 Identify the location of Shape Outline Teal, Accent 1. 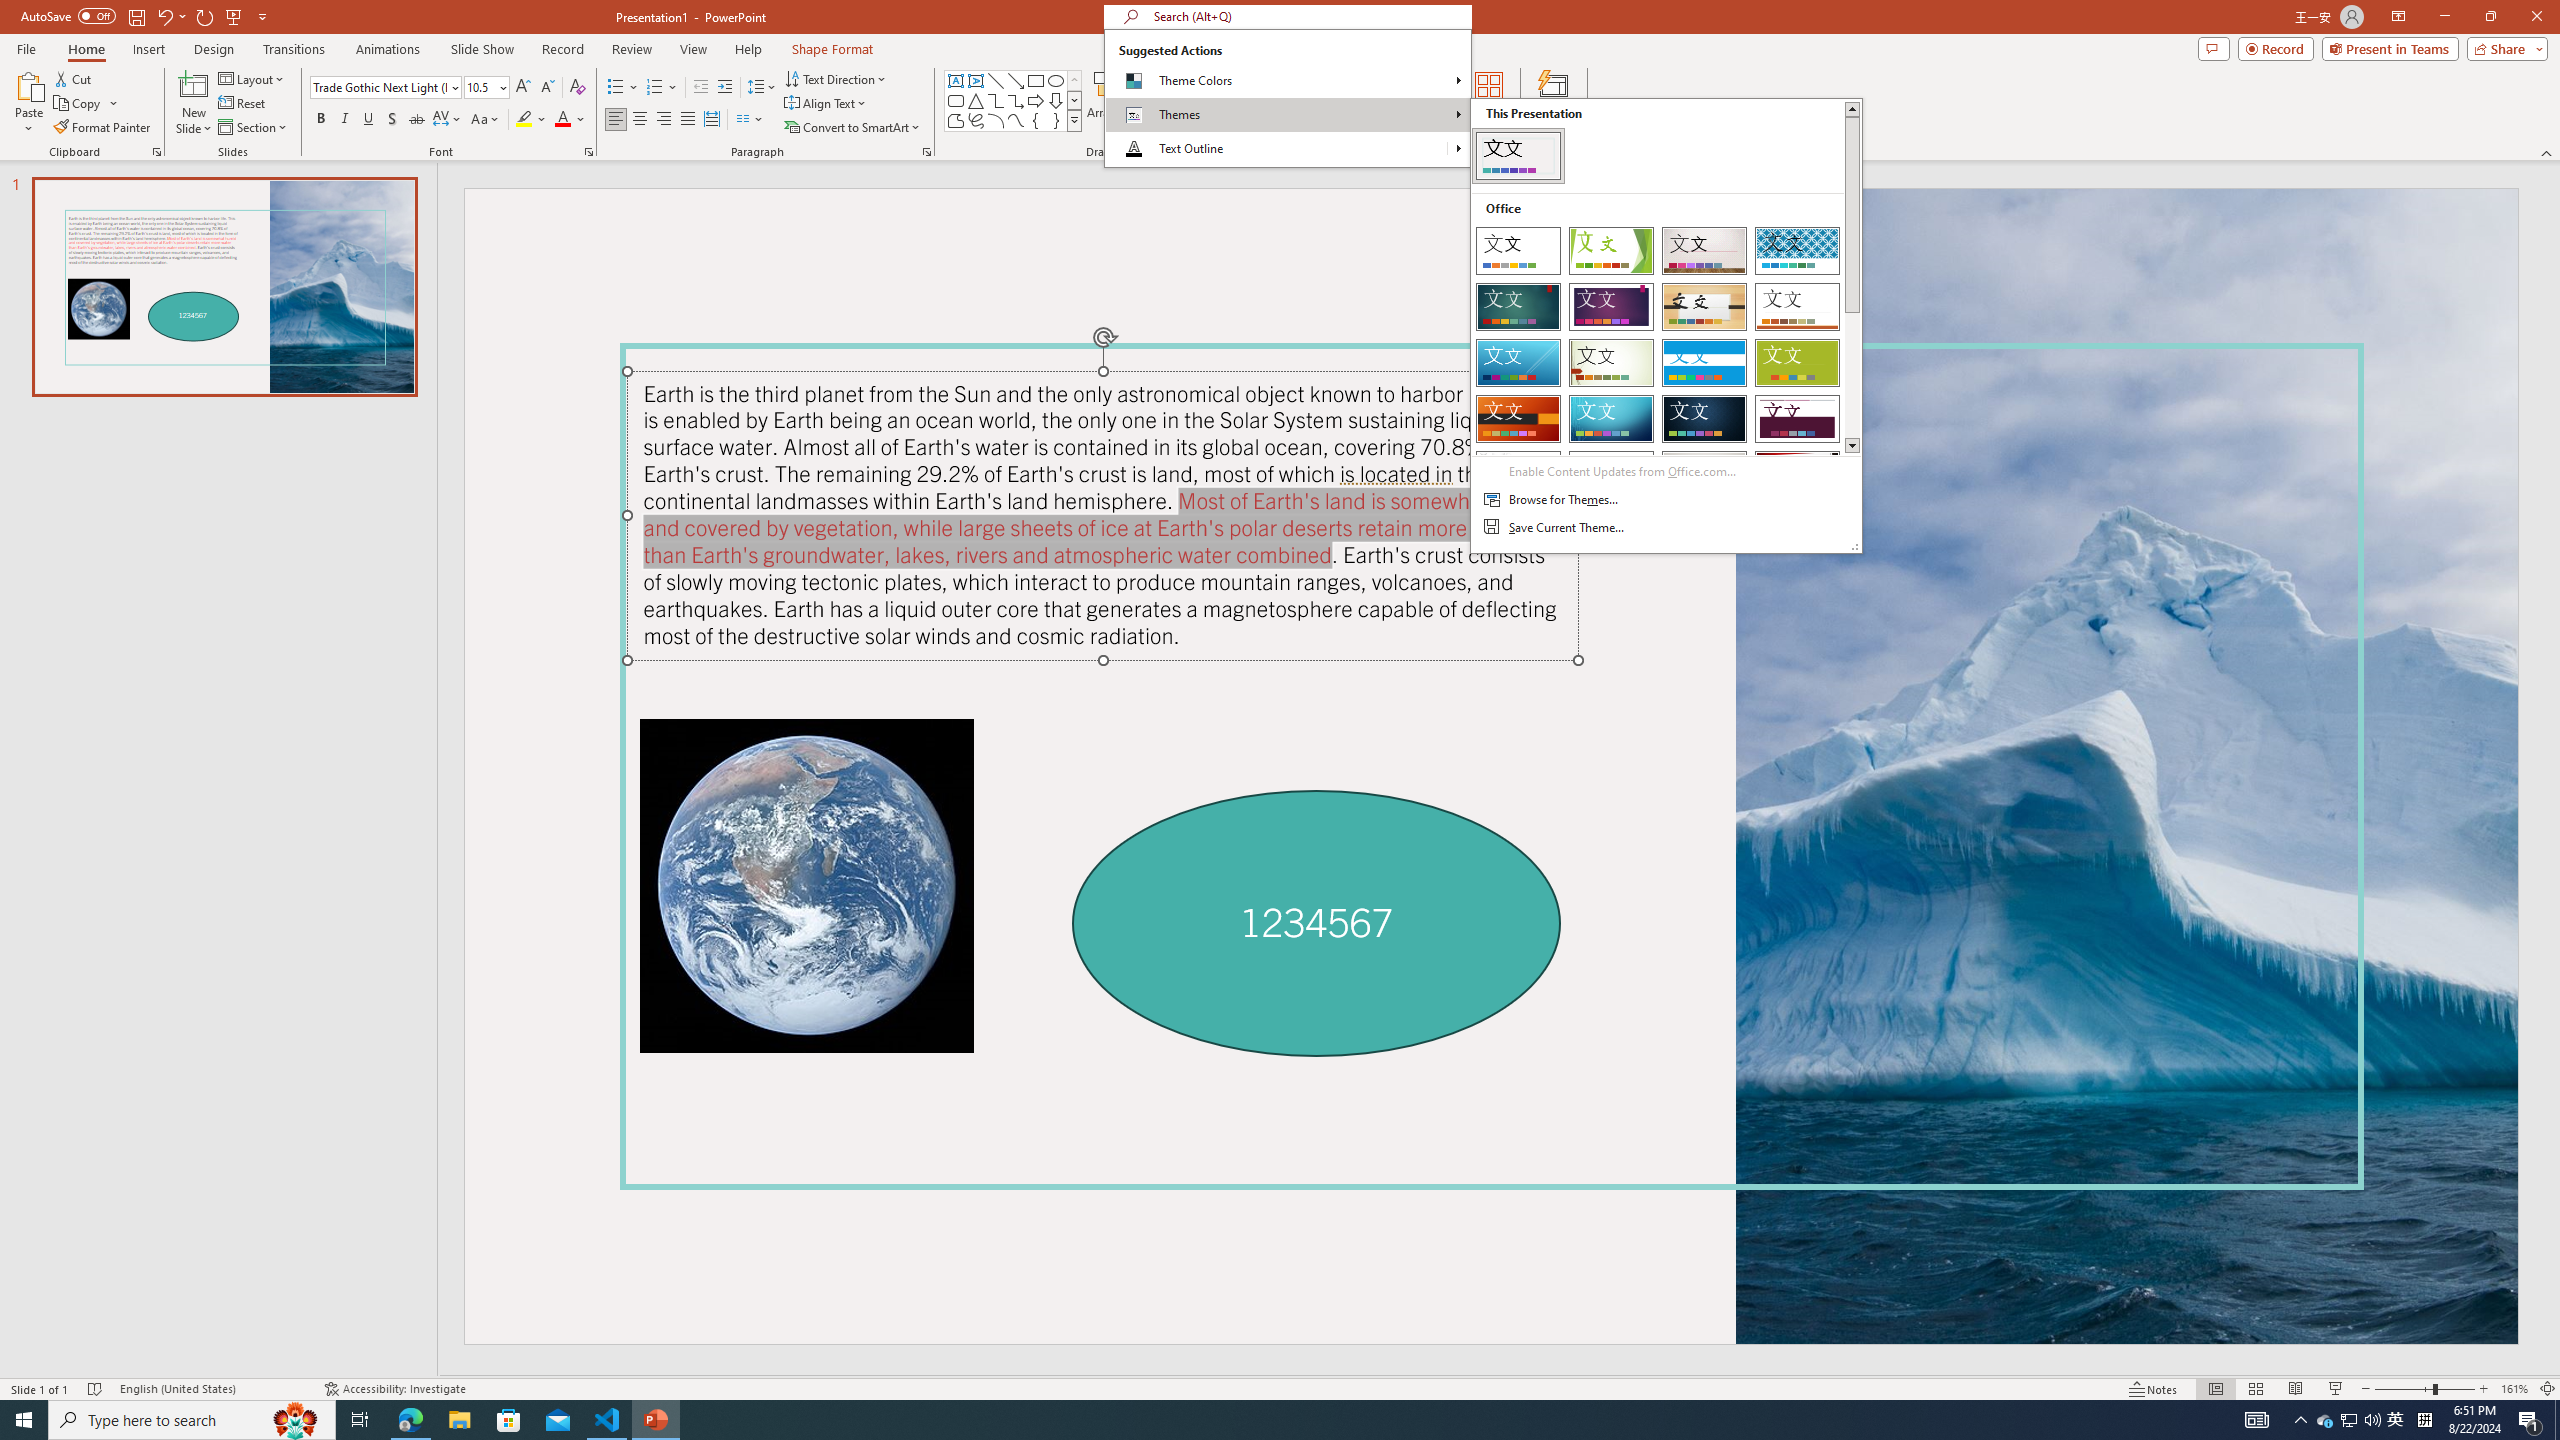
(1188, 100).